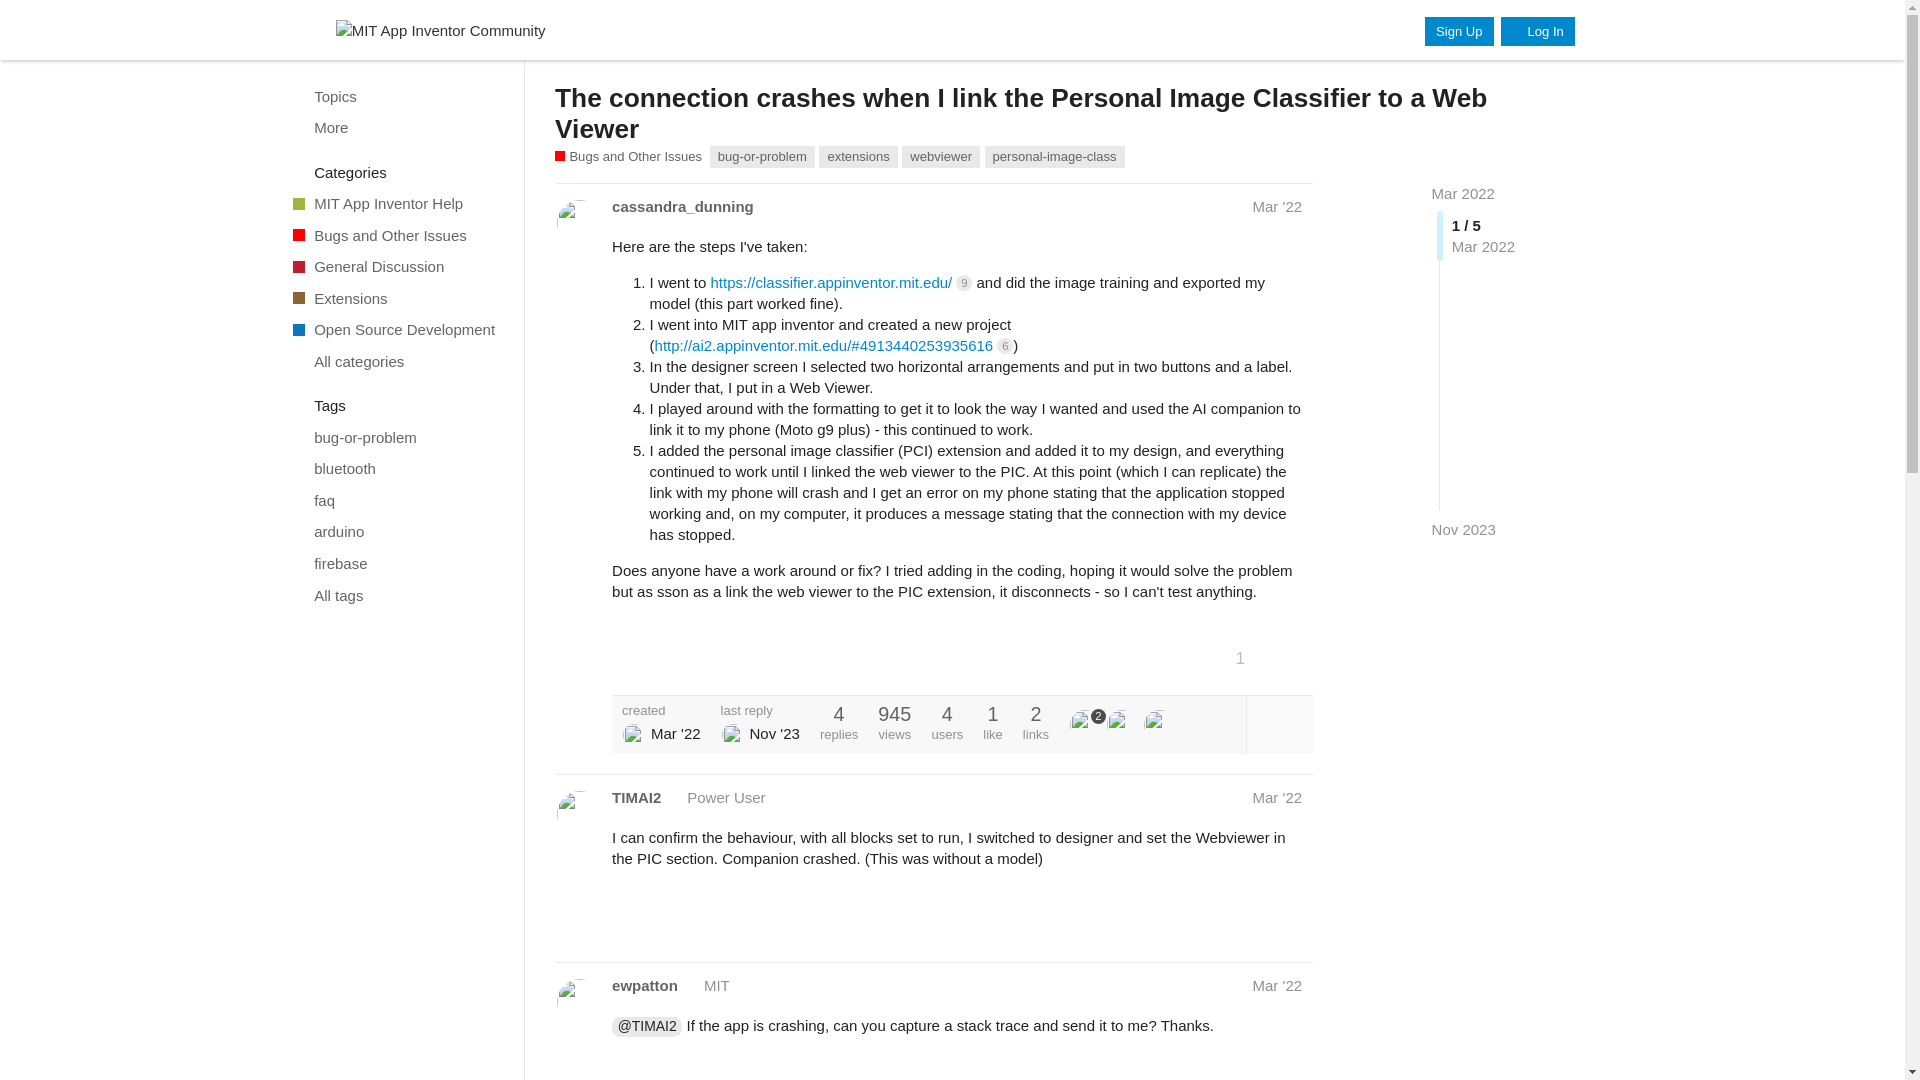 This screenshot has height=1080, width=1920. I want to click on All categories, so click(397, 362).